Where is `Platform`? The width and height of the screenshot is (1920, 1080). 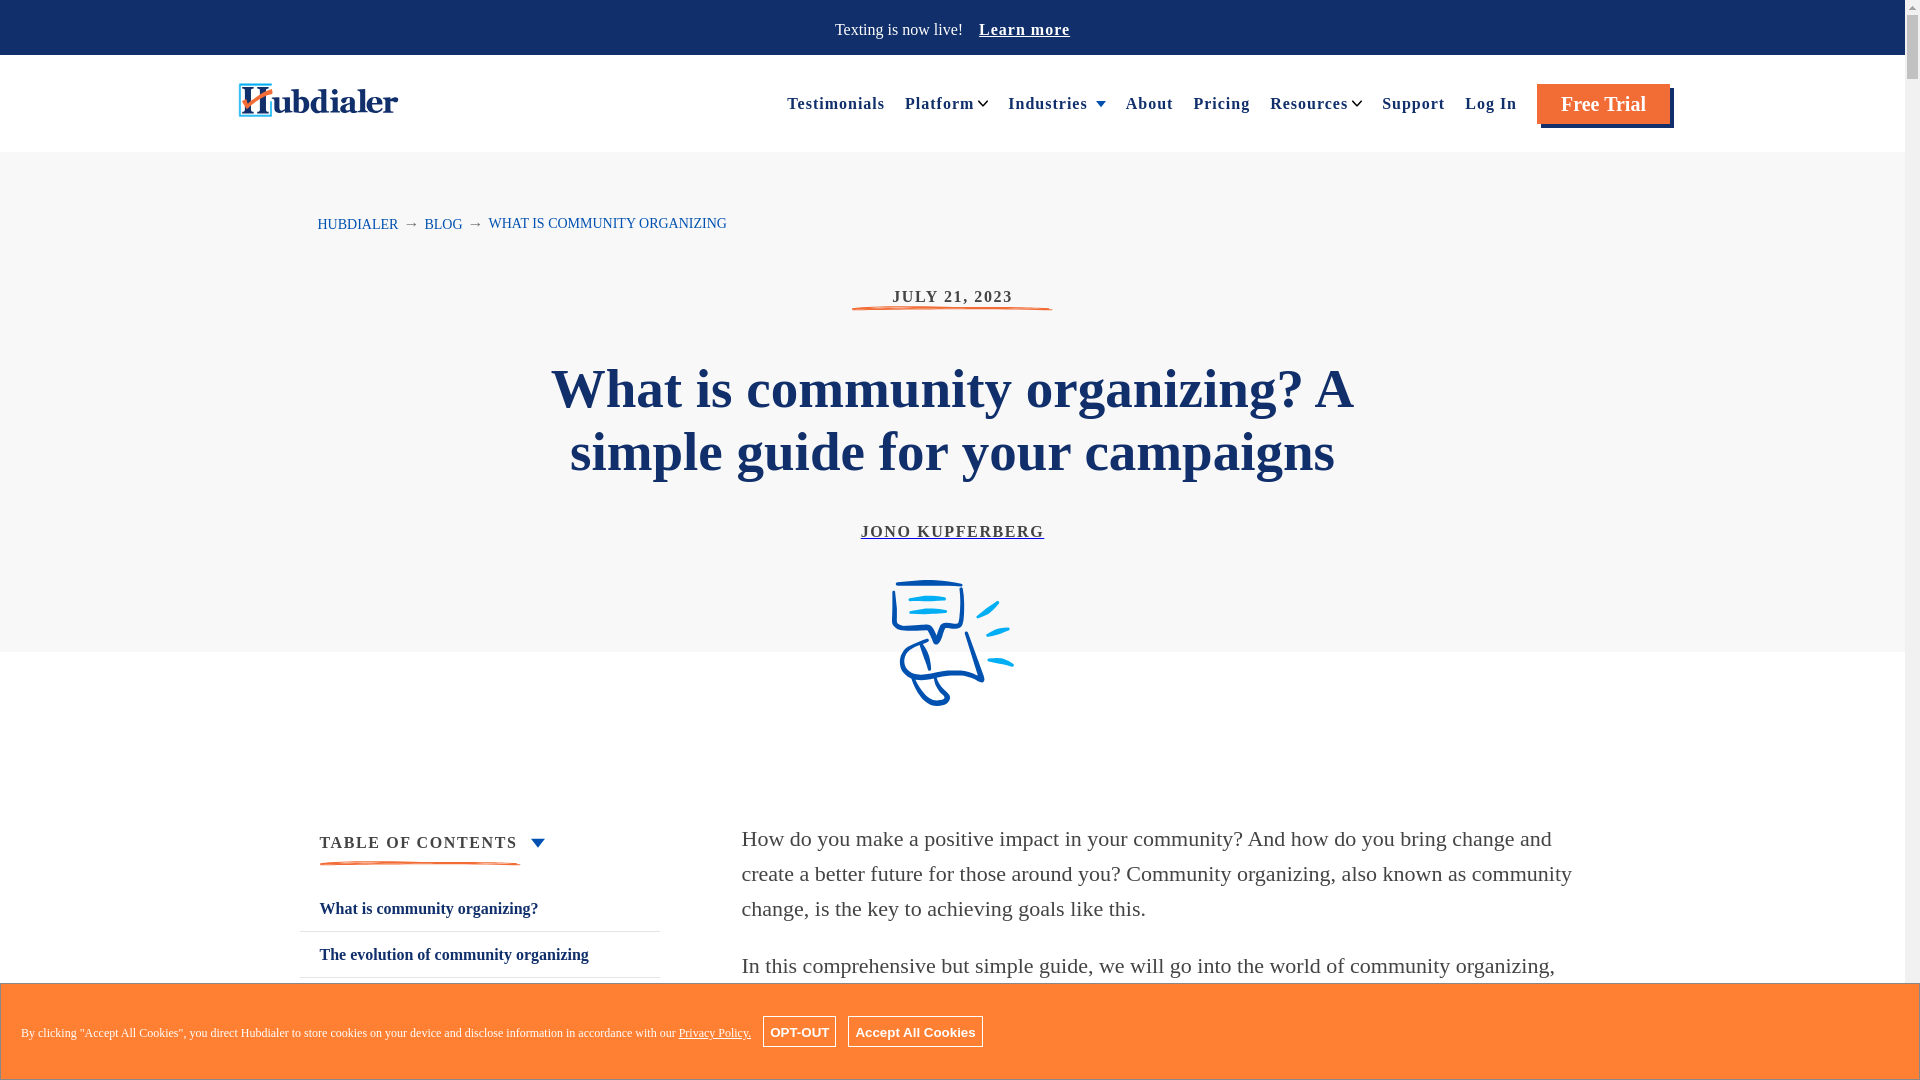
Platform is located at coordinates (938, 102).